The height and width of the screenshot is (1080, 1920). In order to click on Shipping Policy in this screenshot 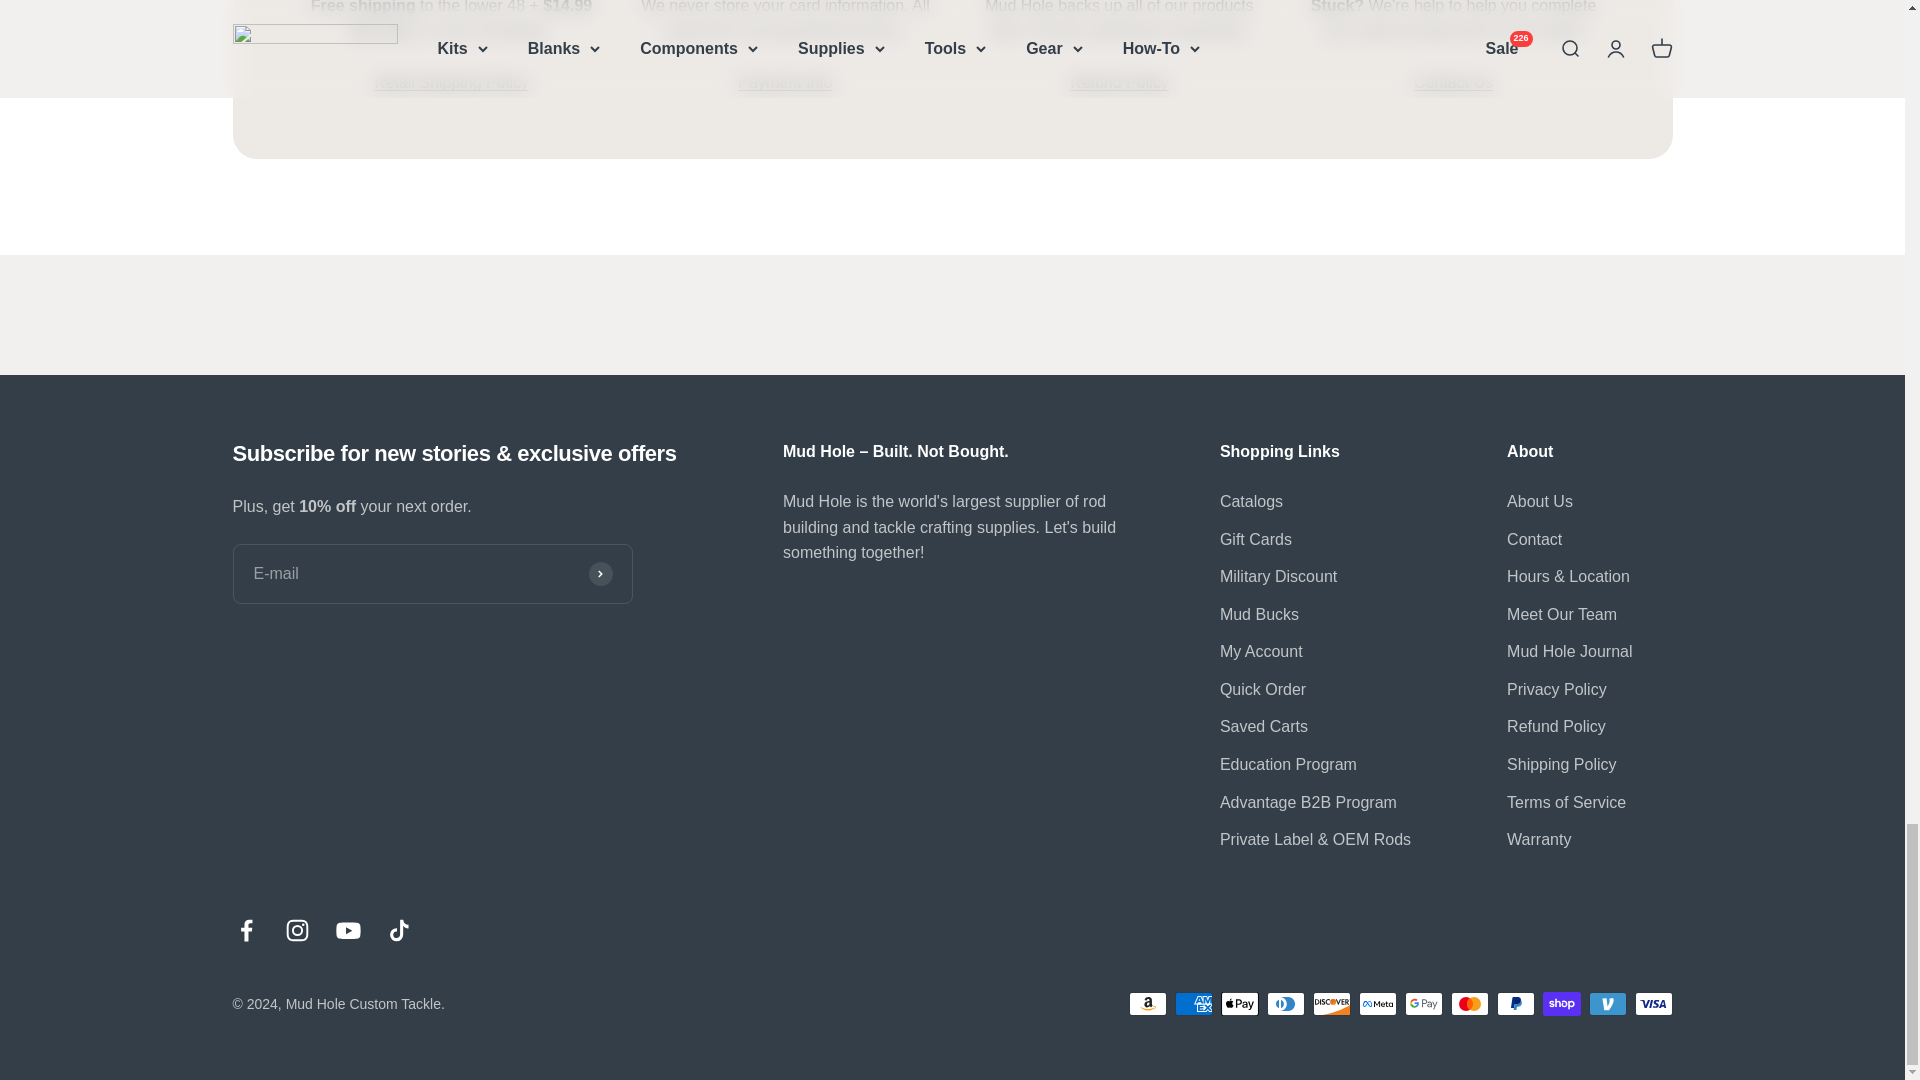, I will do `click(452, 82)`.